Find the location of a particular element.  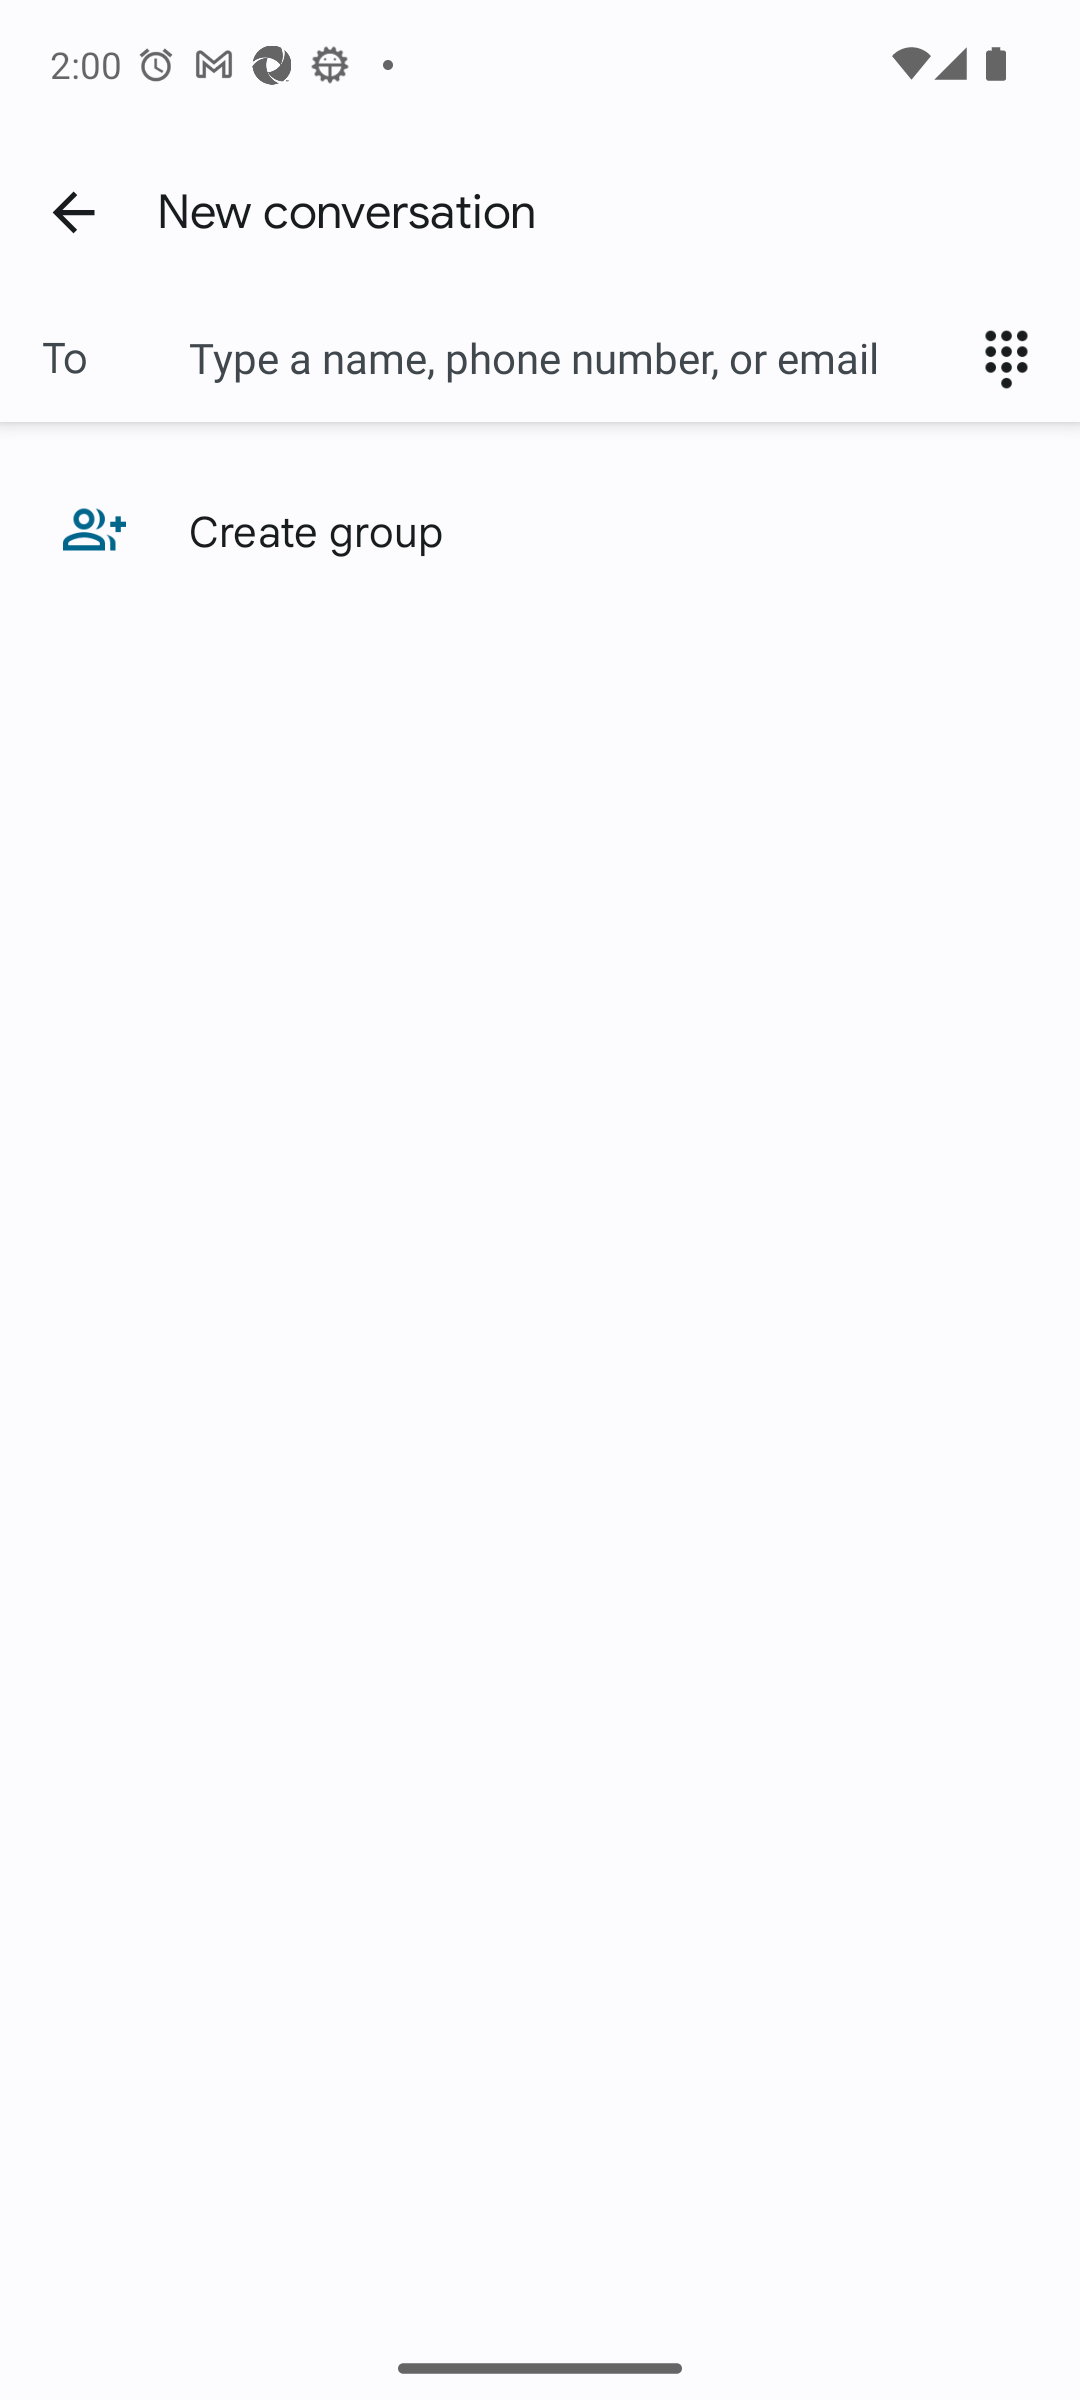

Switch between entering text and numbers is located at coordinates (1016, 358).